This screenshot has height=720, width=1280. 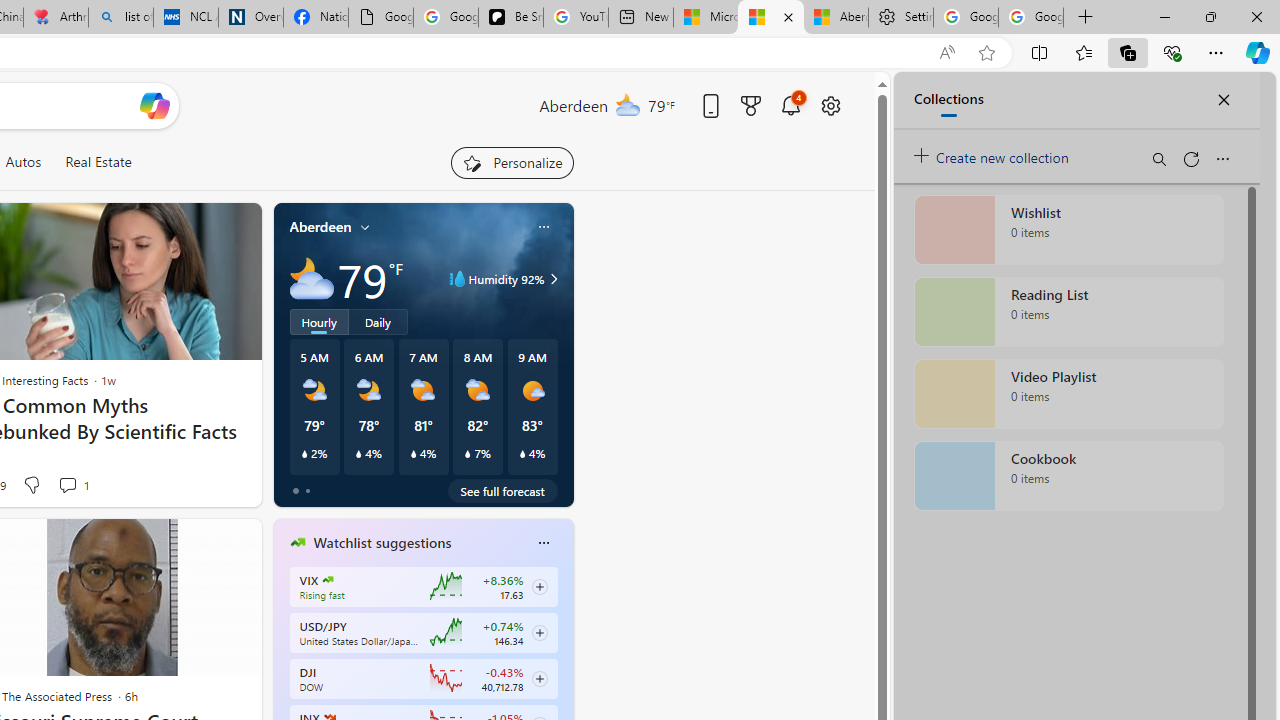 What do you see at coordinates (155, 106) in the screenshot?
I see `Open Copilot` at bounding box center [155, 106].